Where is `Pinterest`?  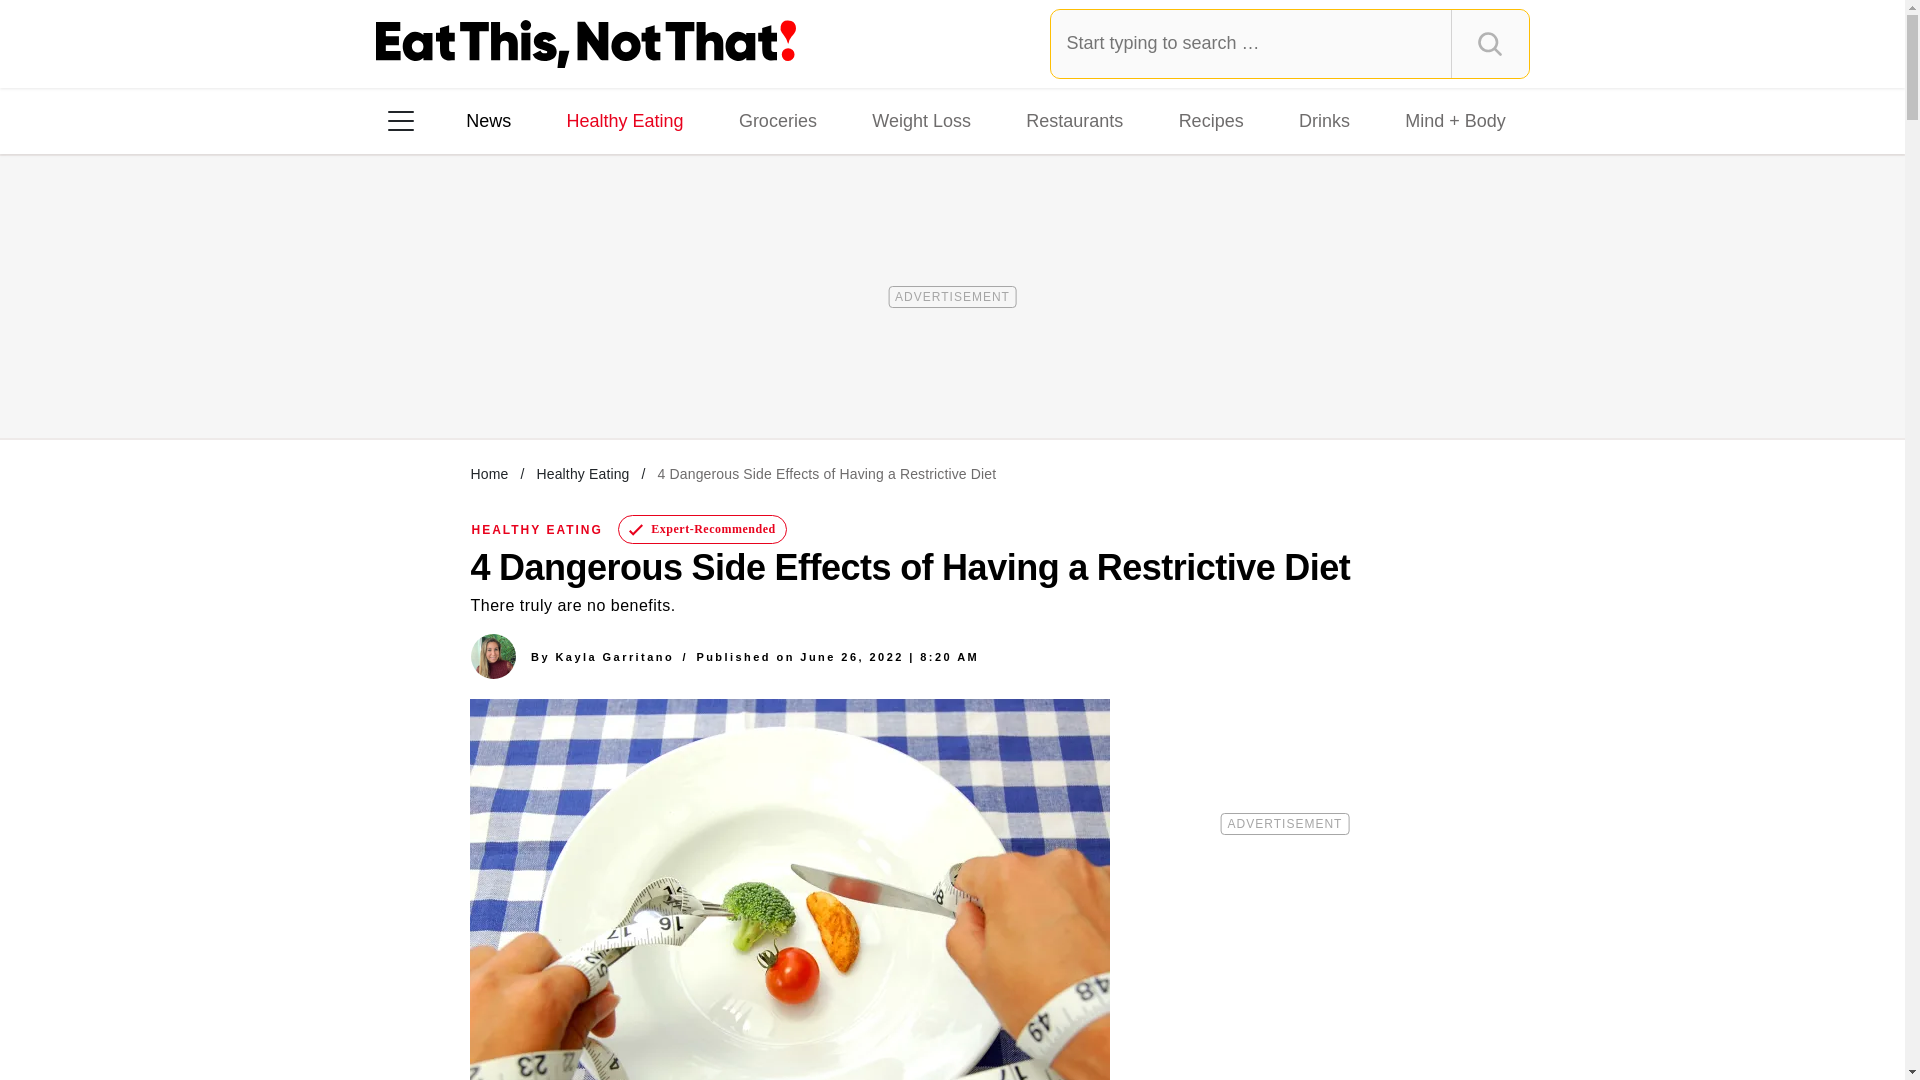
Pinterest is located at coordinates (584, 379).